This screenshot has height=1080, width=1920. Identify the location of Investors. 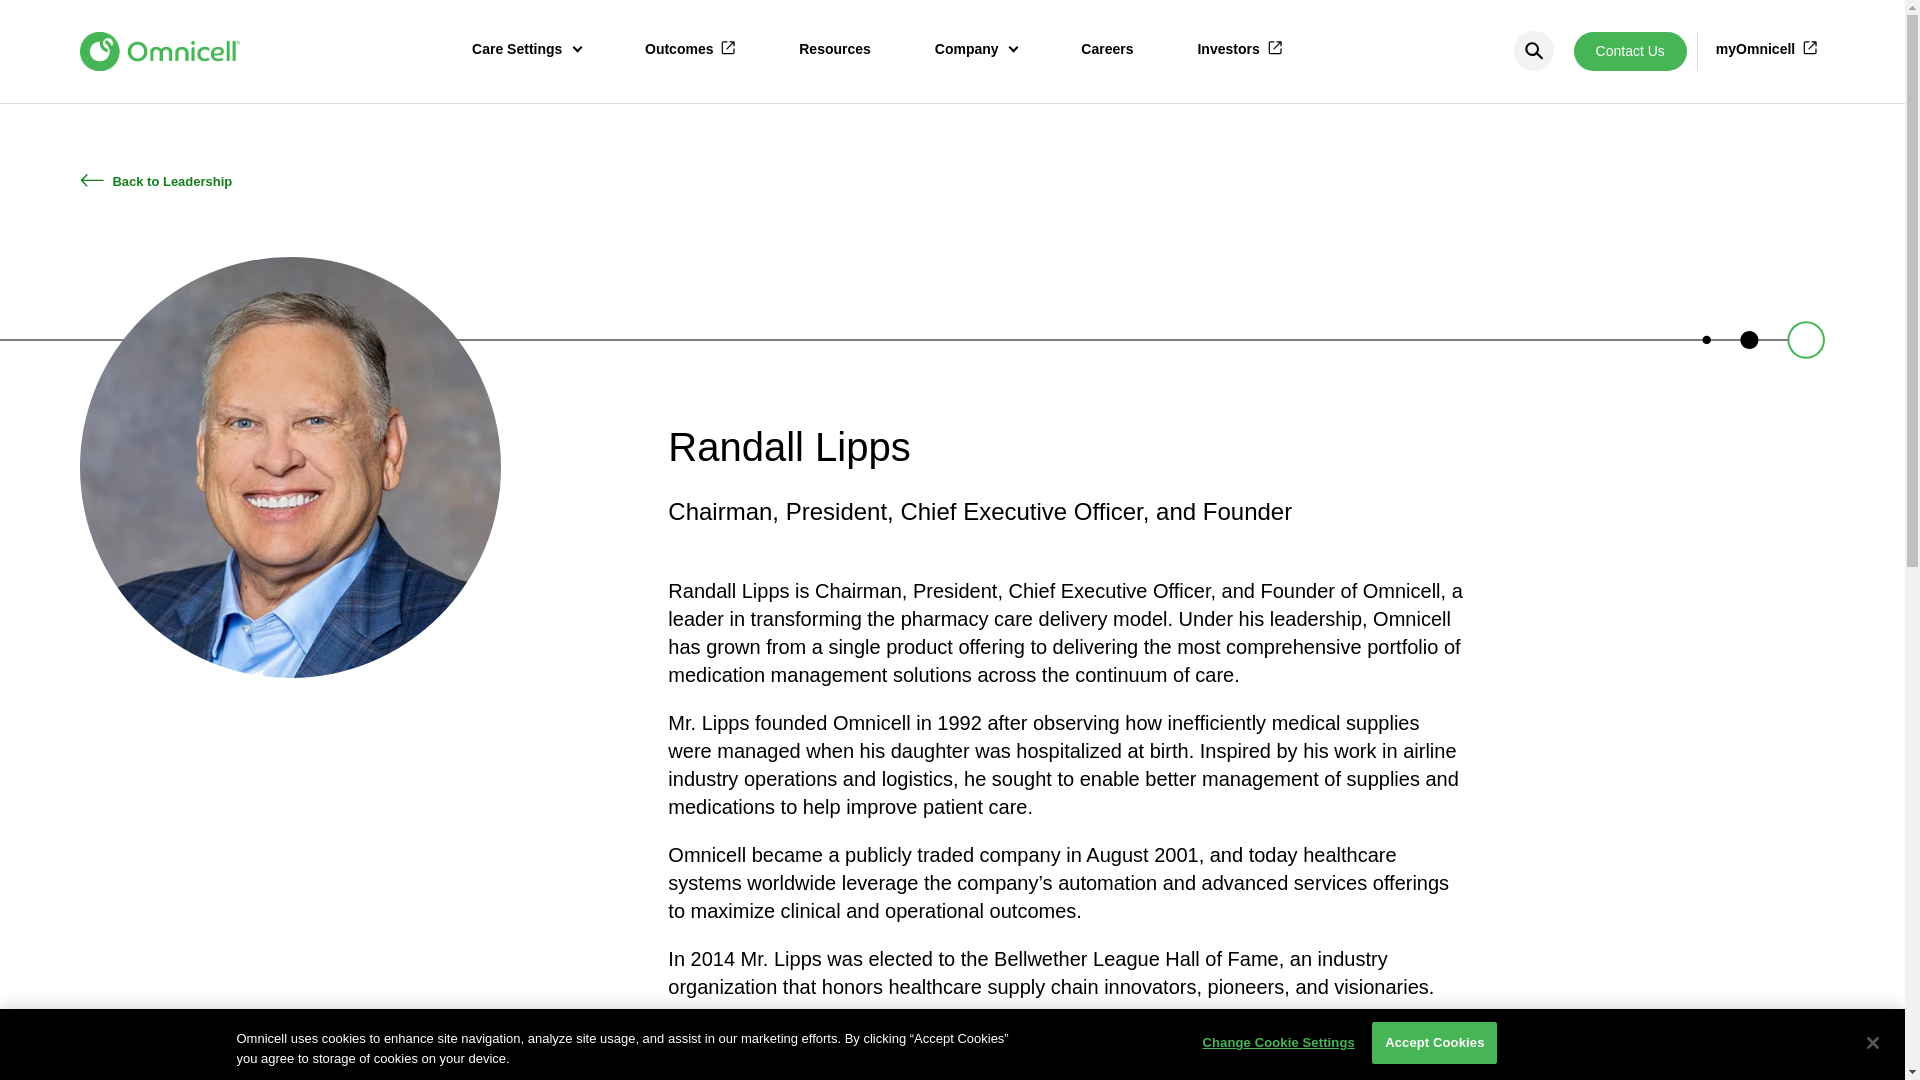
(1238, 51).